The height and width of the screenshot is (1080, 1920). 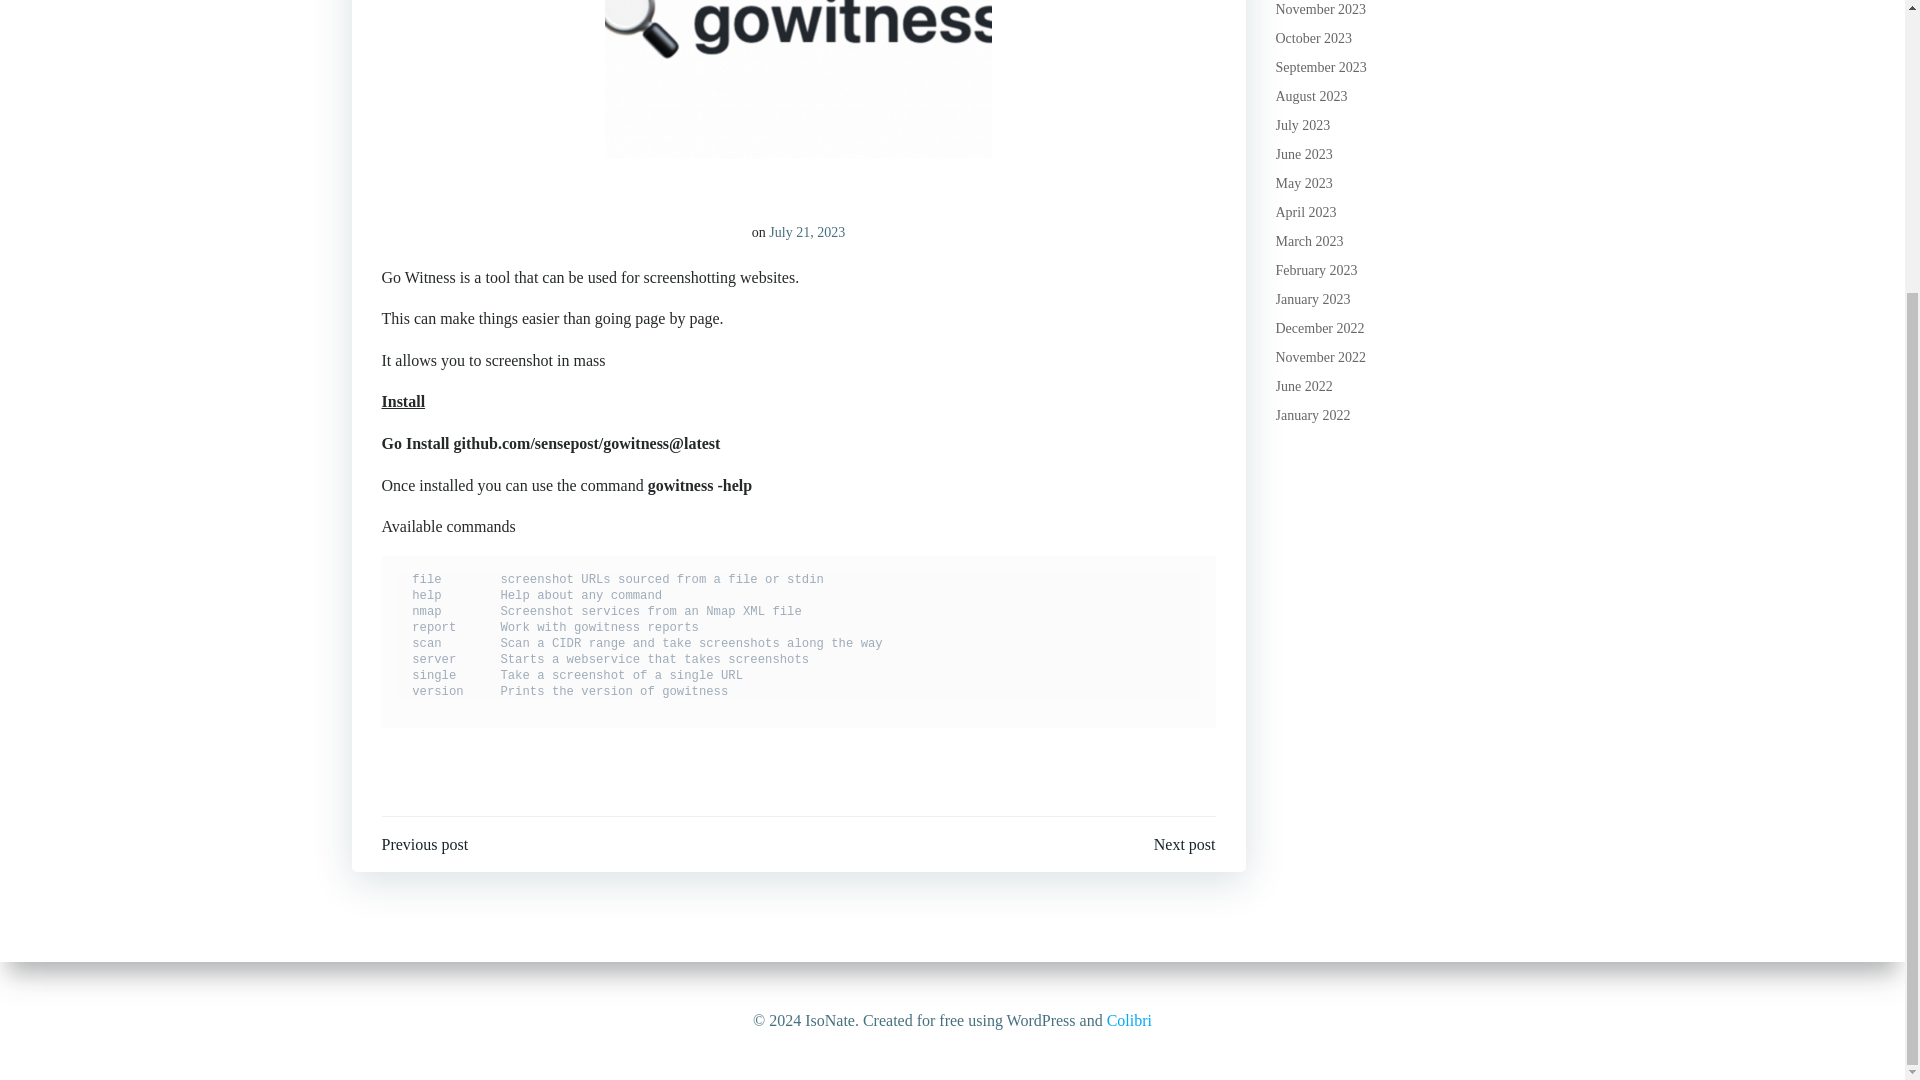 I want to click on January 2022, so click(x=1314, y=416).